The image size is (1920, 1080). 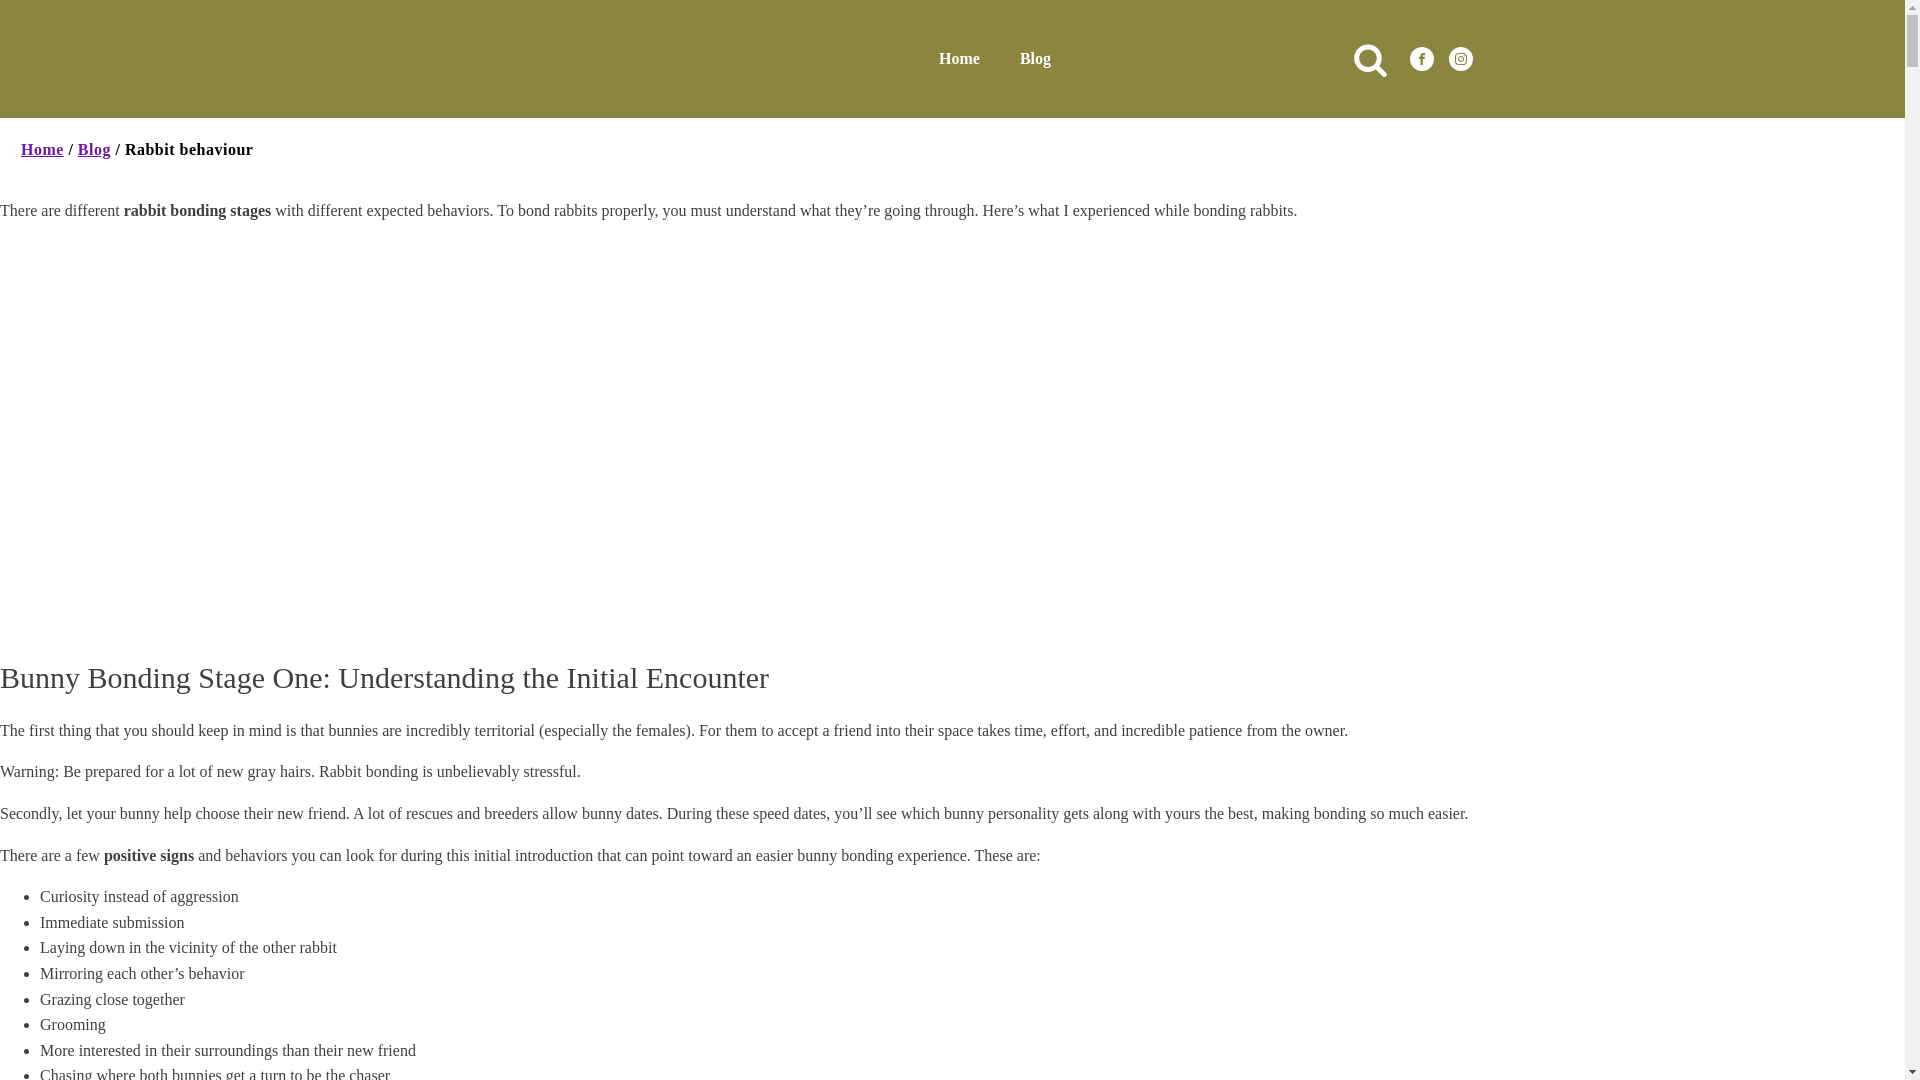 What do you see at coordinates (960, 58) in the screenshot?
I see `Home` at bounding box center [960, 58].